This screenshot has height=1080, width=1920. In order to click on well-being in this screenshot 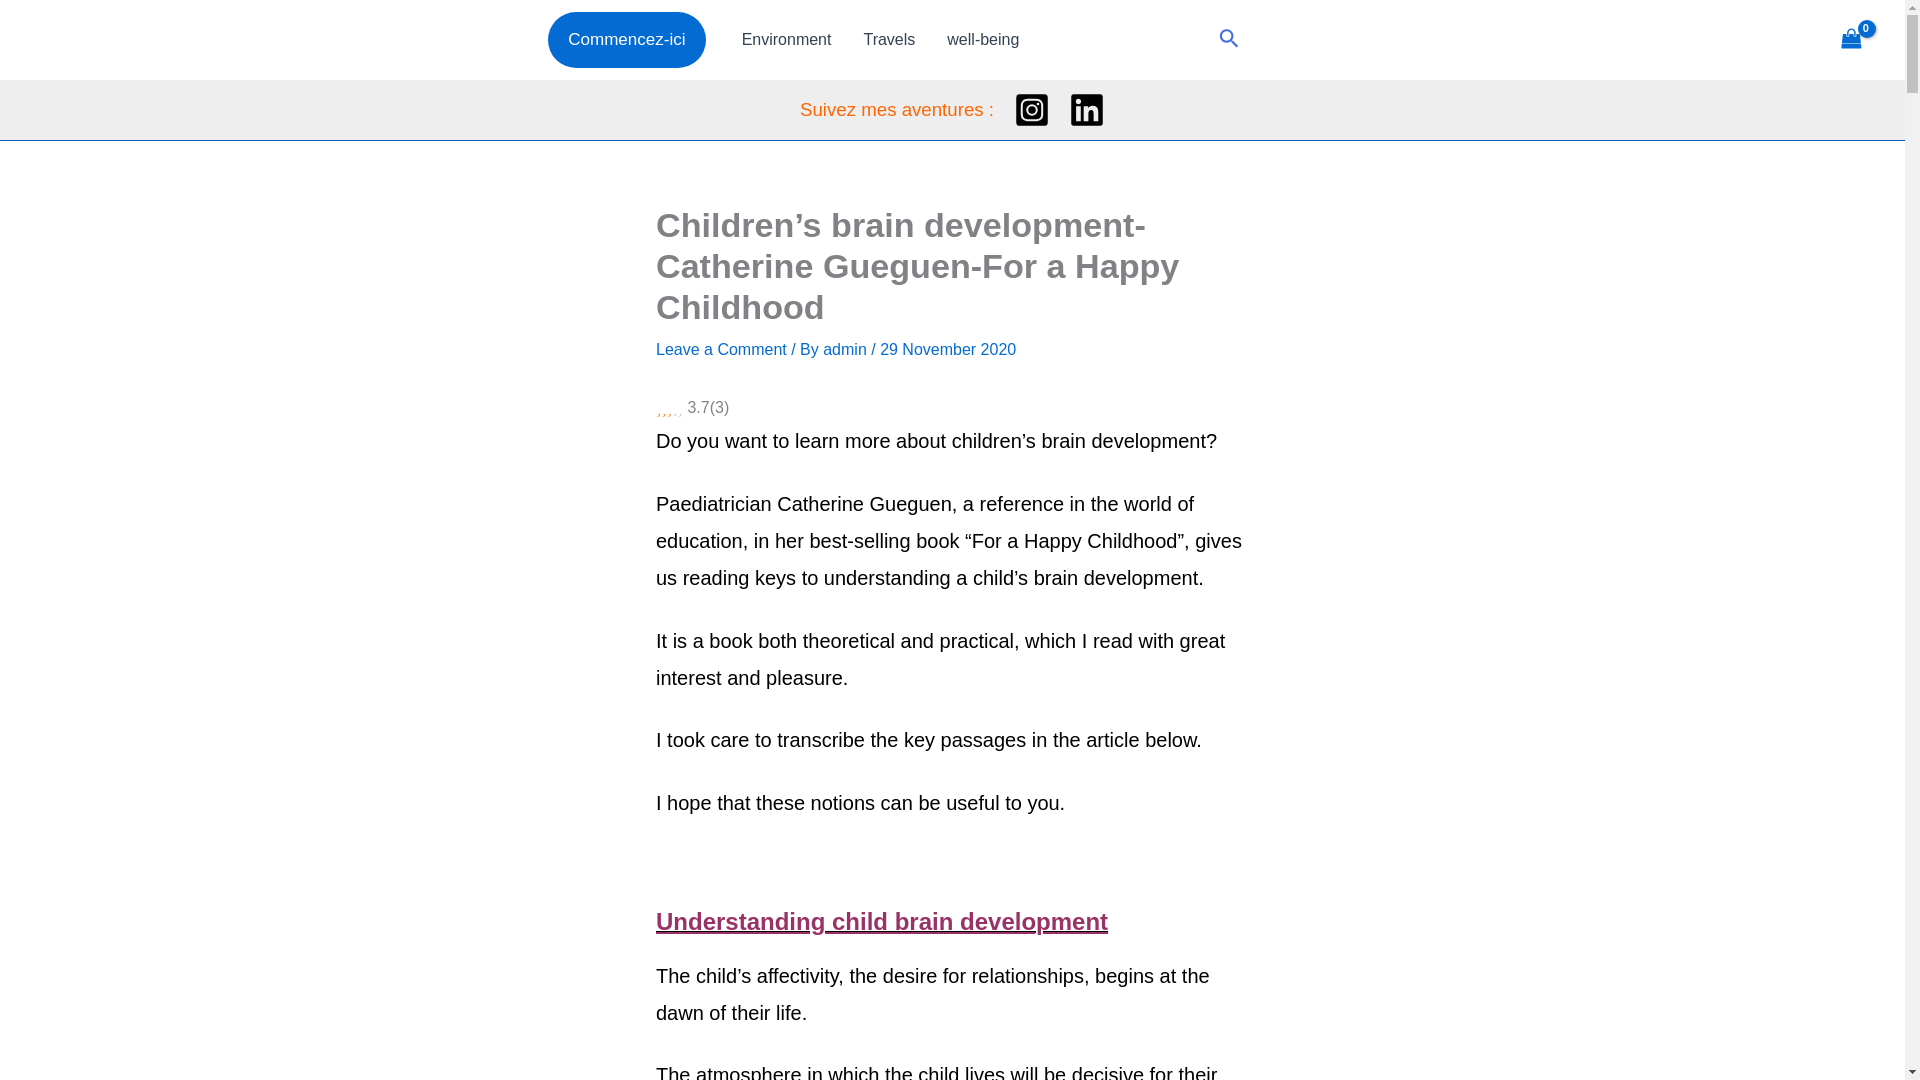, I will do `click(982, 40)`.